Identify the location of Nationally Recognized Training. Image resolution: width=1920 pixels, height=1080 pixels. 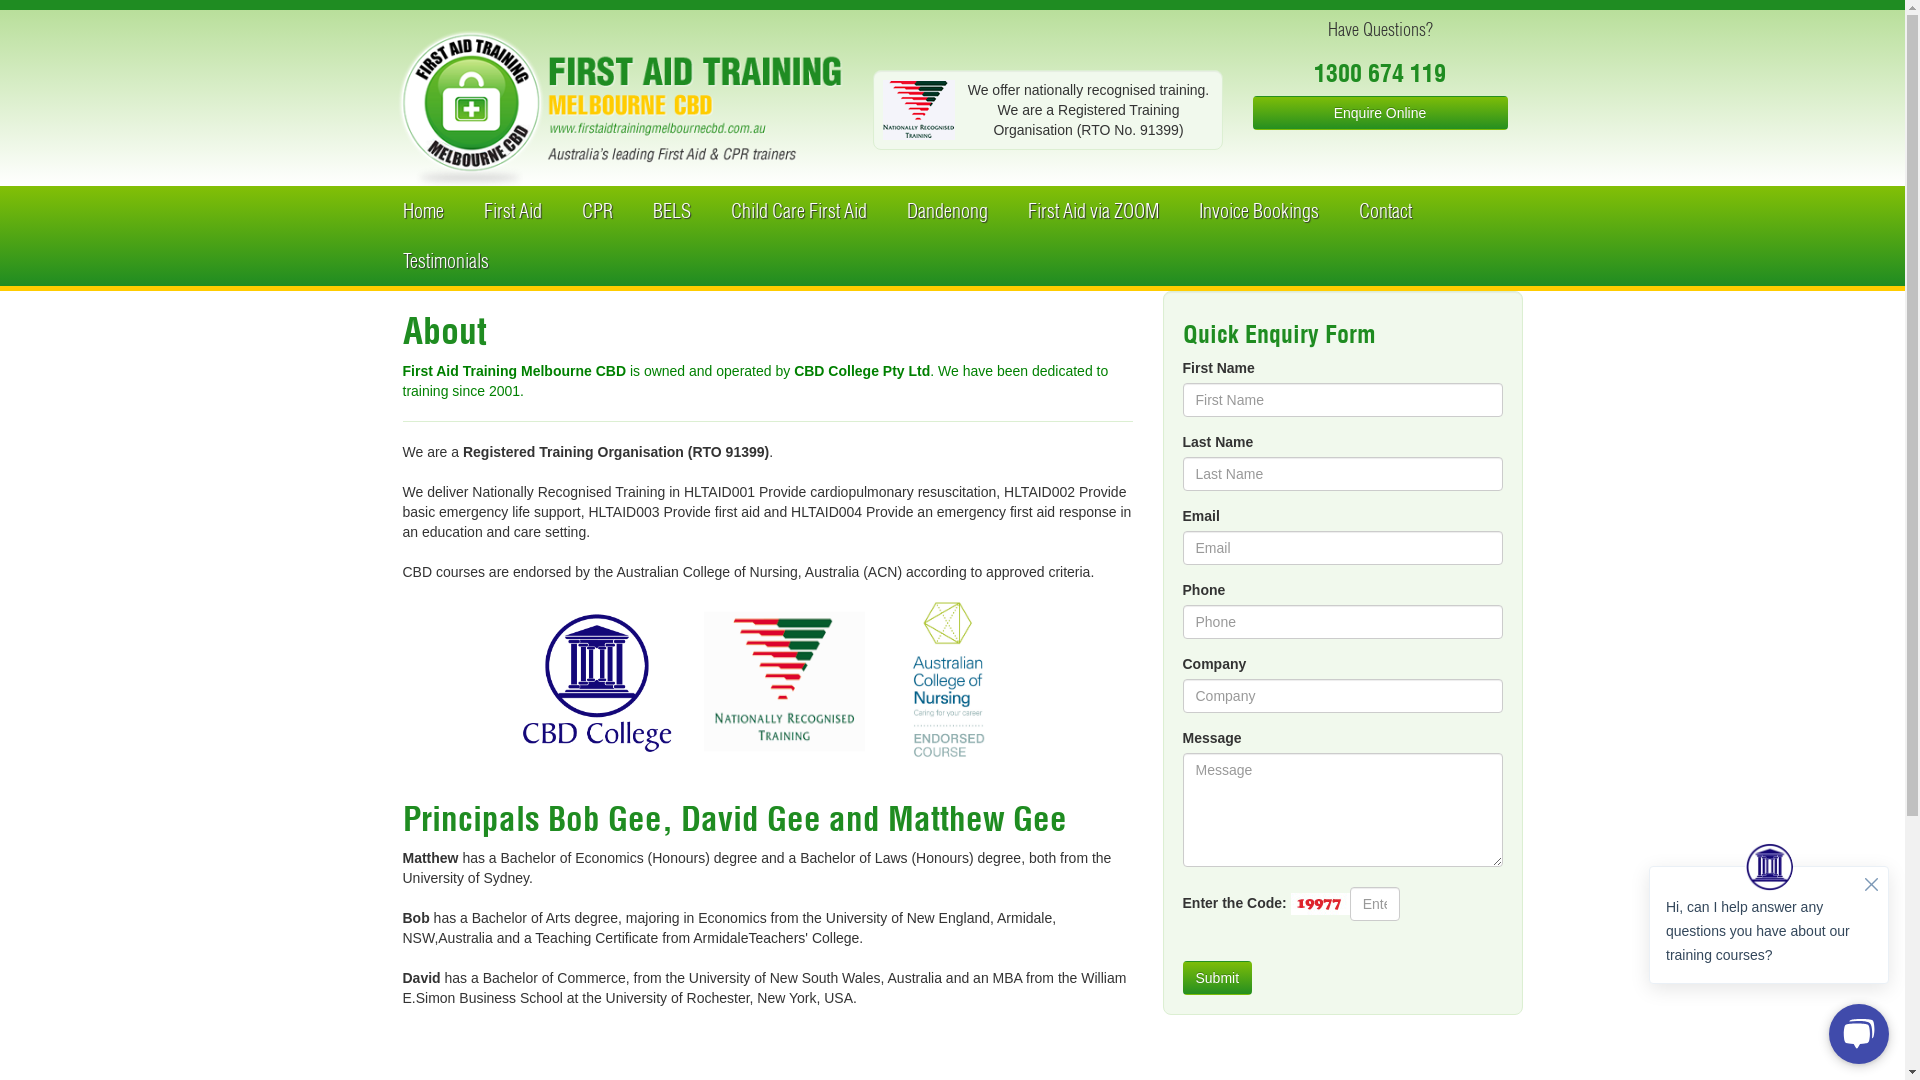
(918, 110).